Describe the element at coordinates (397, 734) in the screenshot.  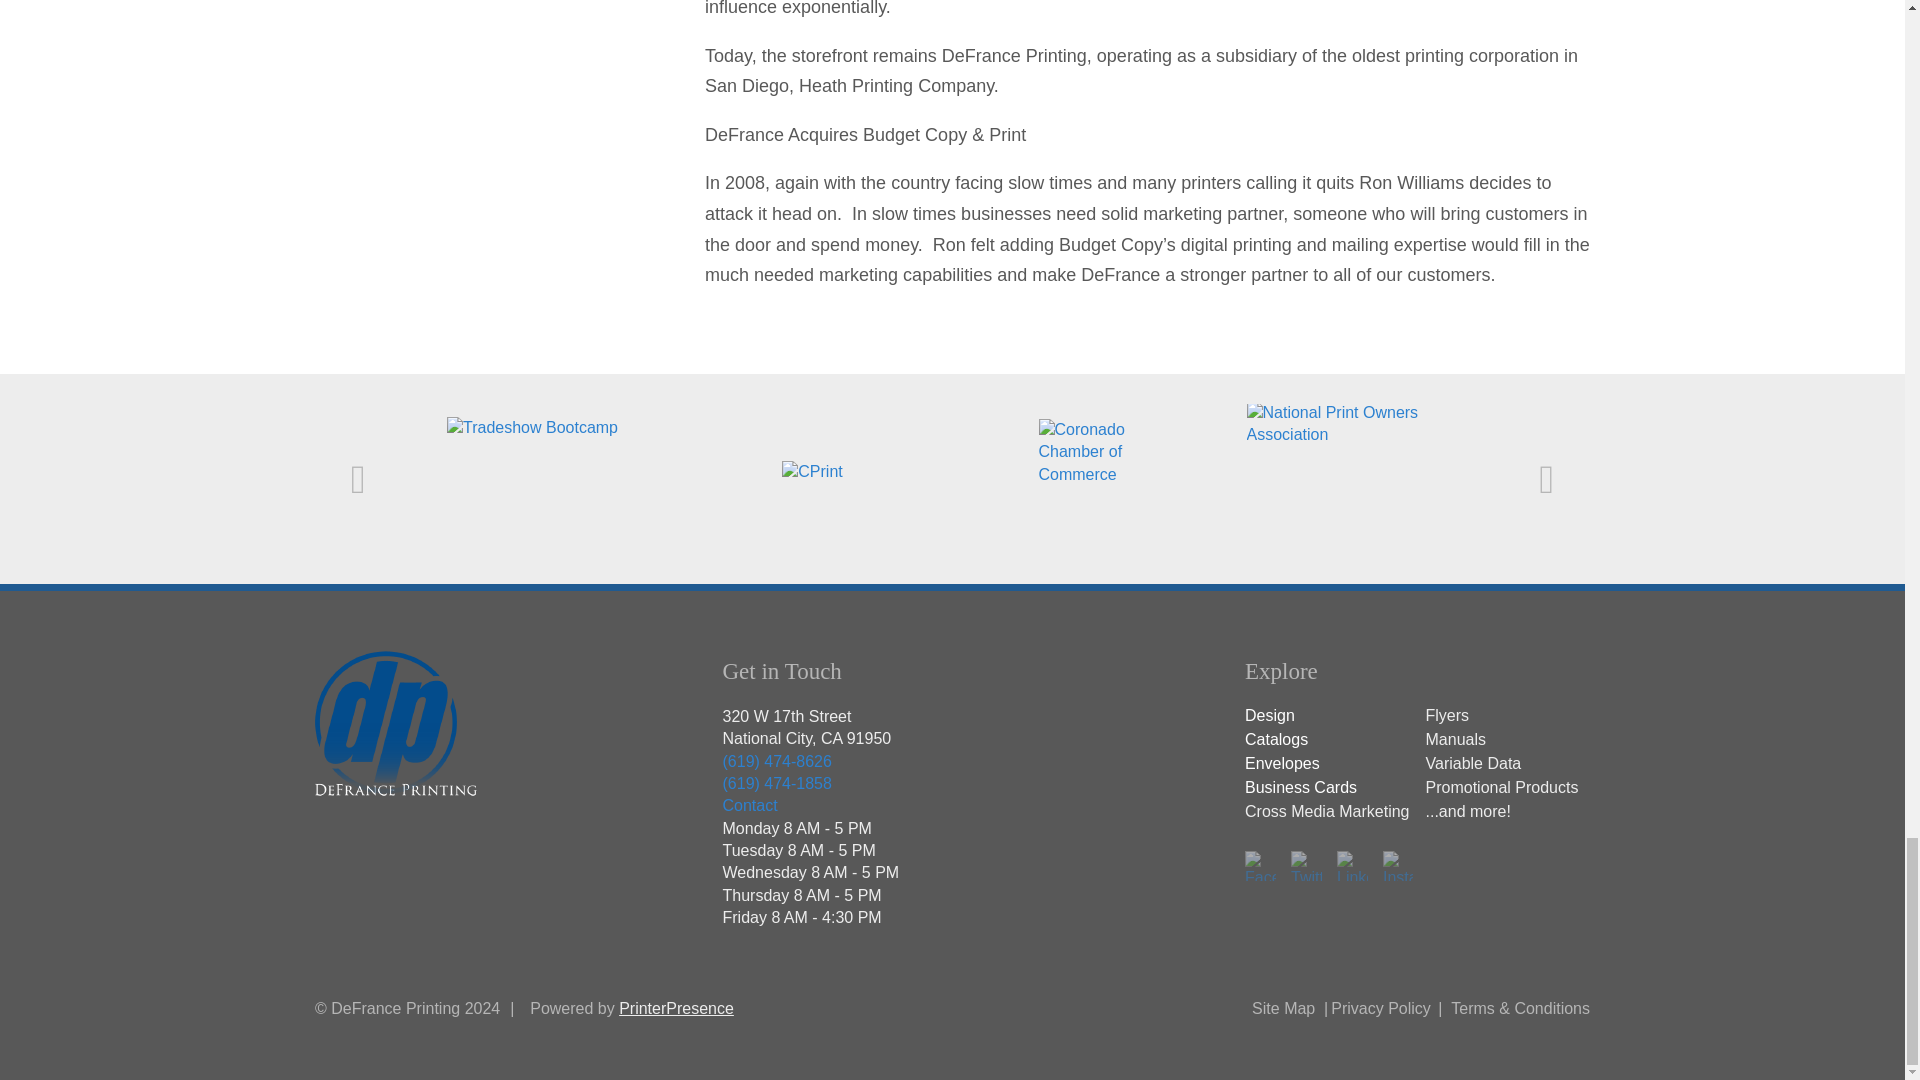
I see `logo` at that location.